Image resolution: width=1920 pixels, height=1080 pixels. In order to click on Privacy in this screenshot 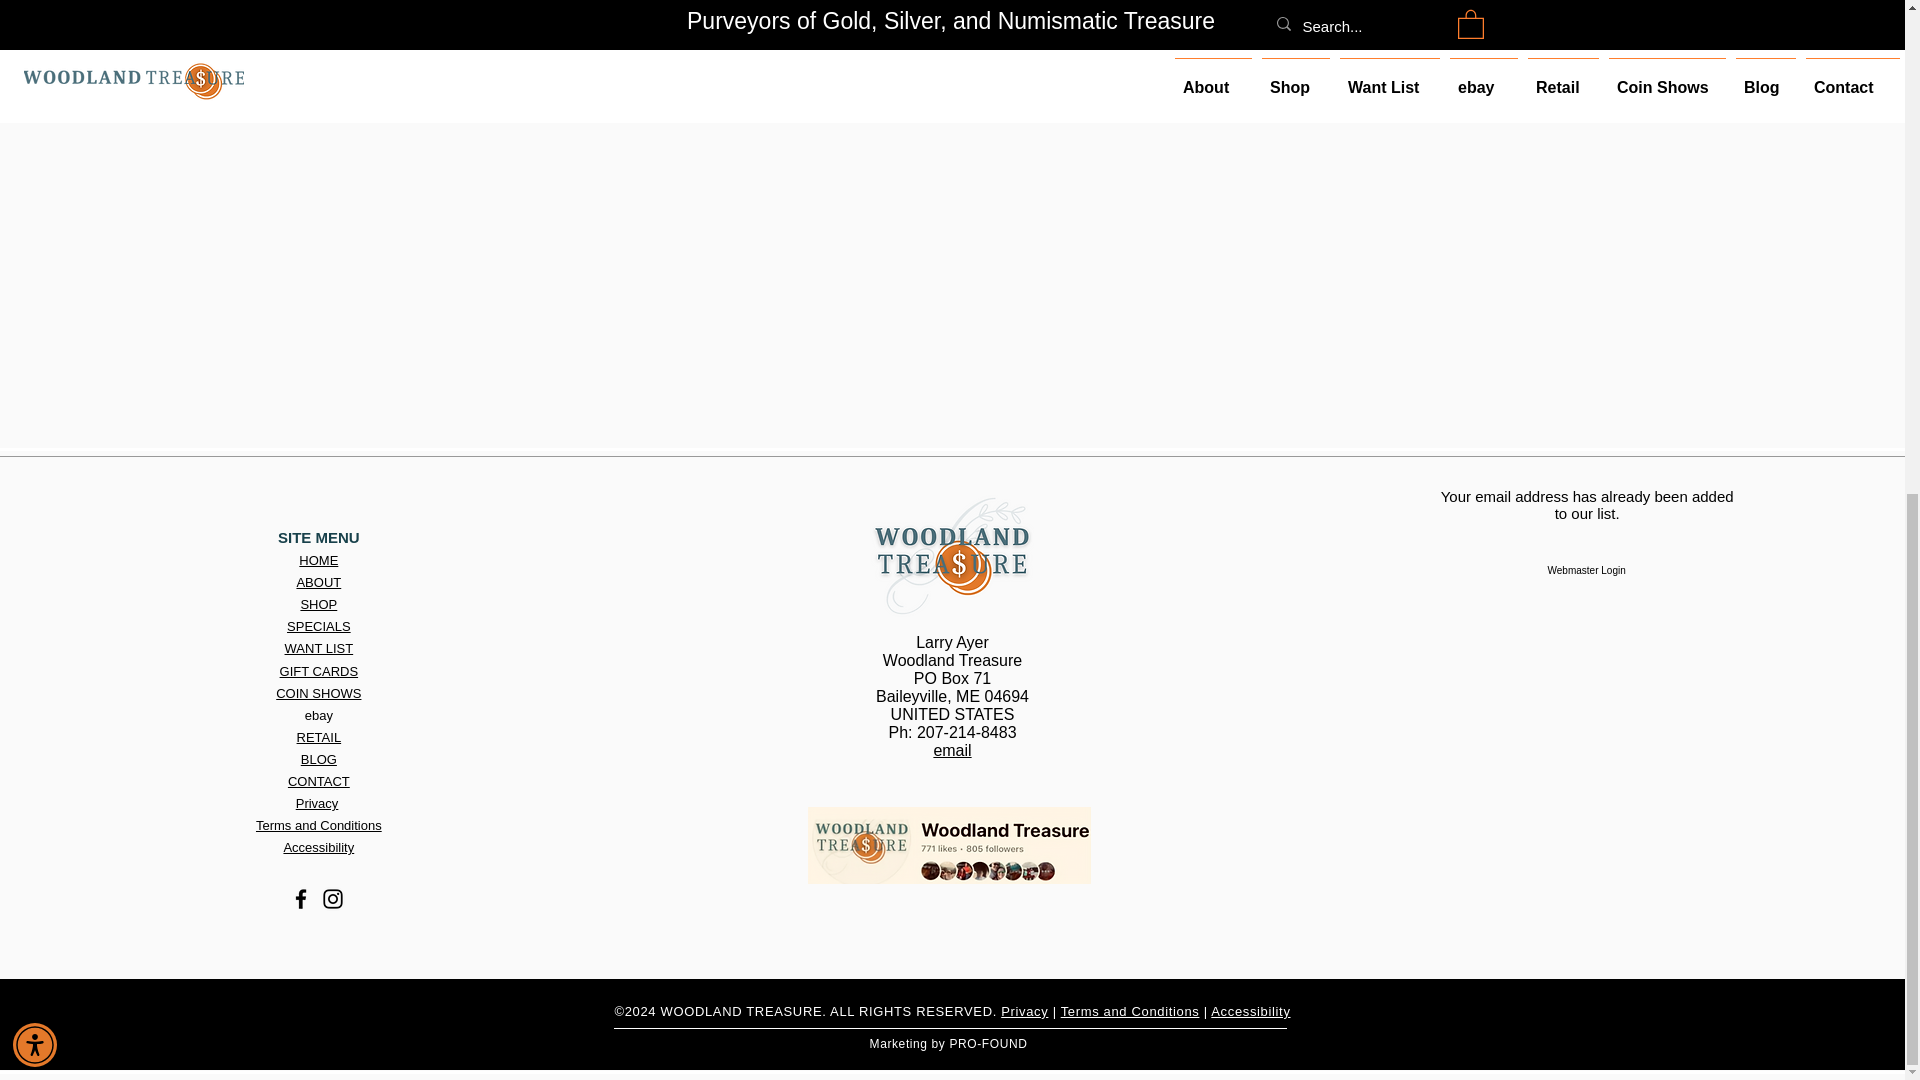, I will do `click(317, 803)`.